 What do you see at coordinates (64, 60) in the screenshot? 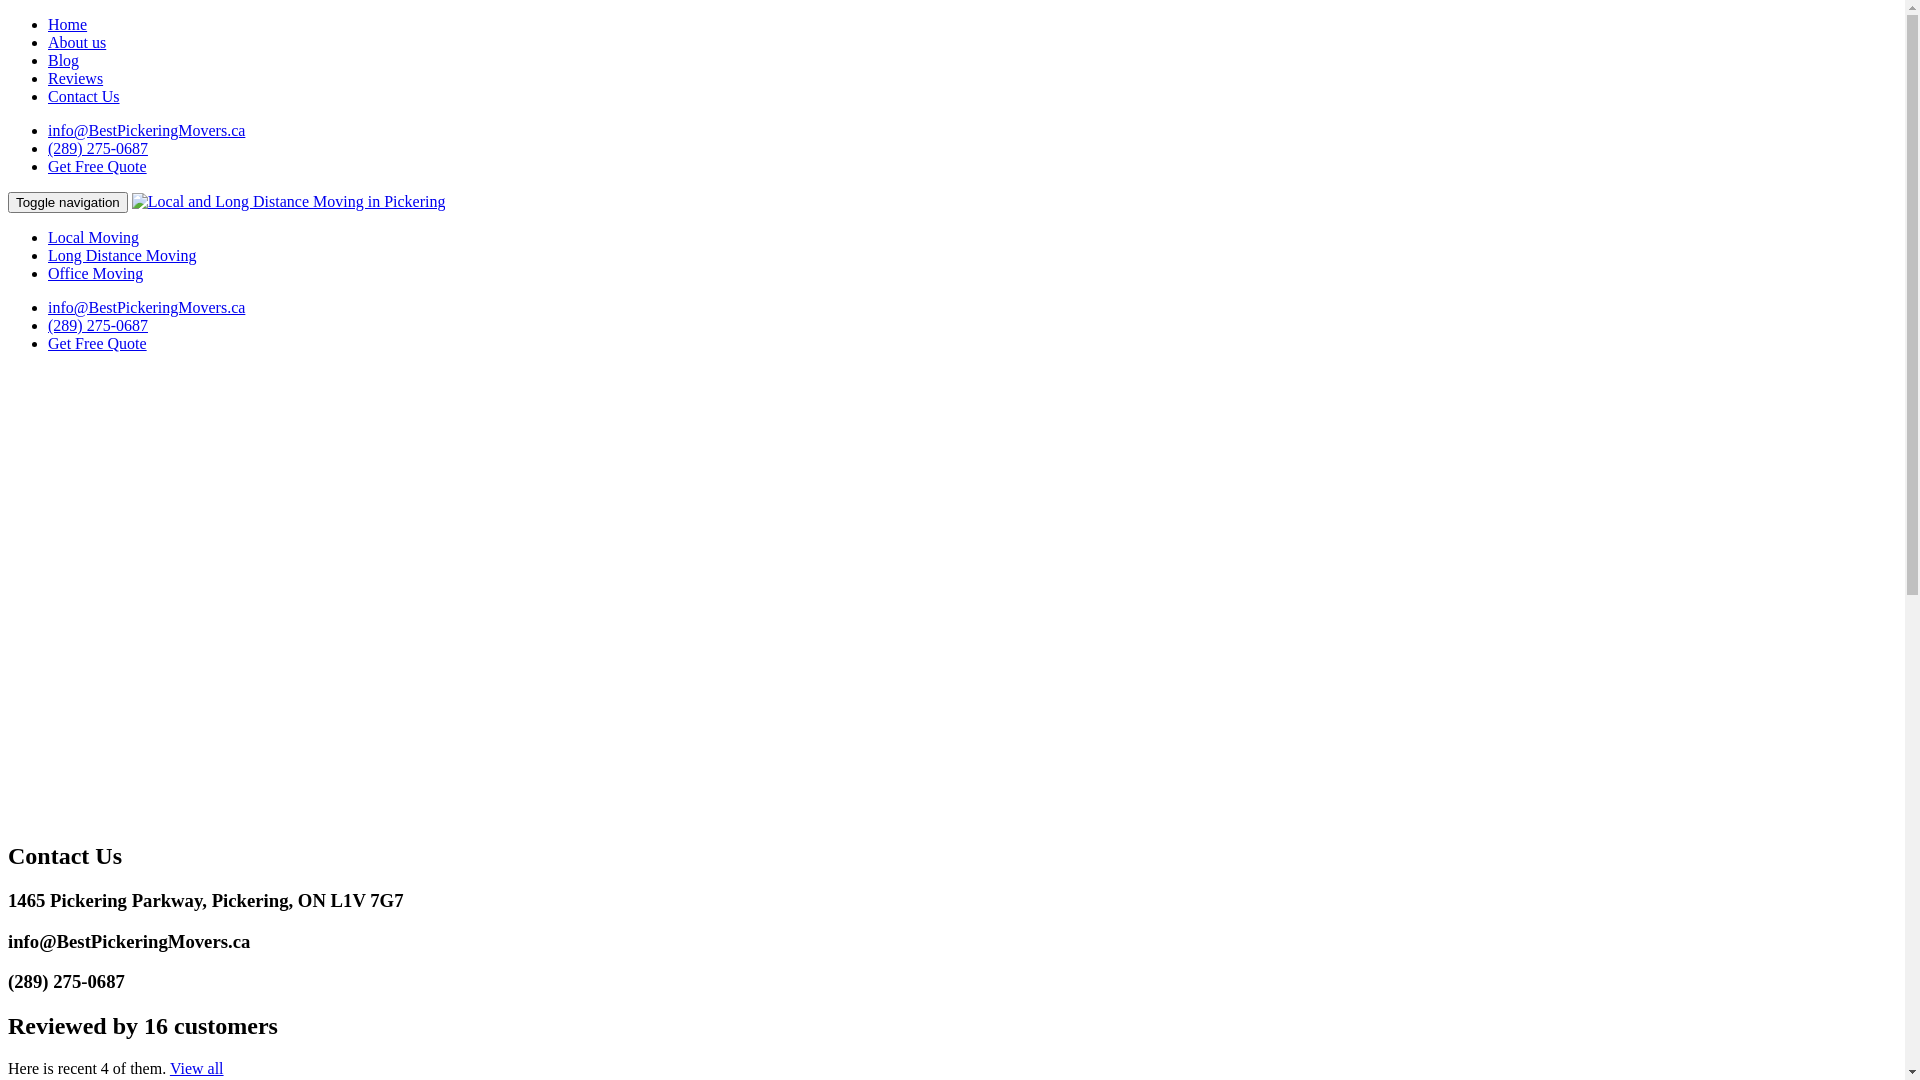
I see `Blog` at bounding box center [64, 60].